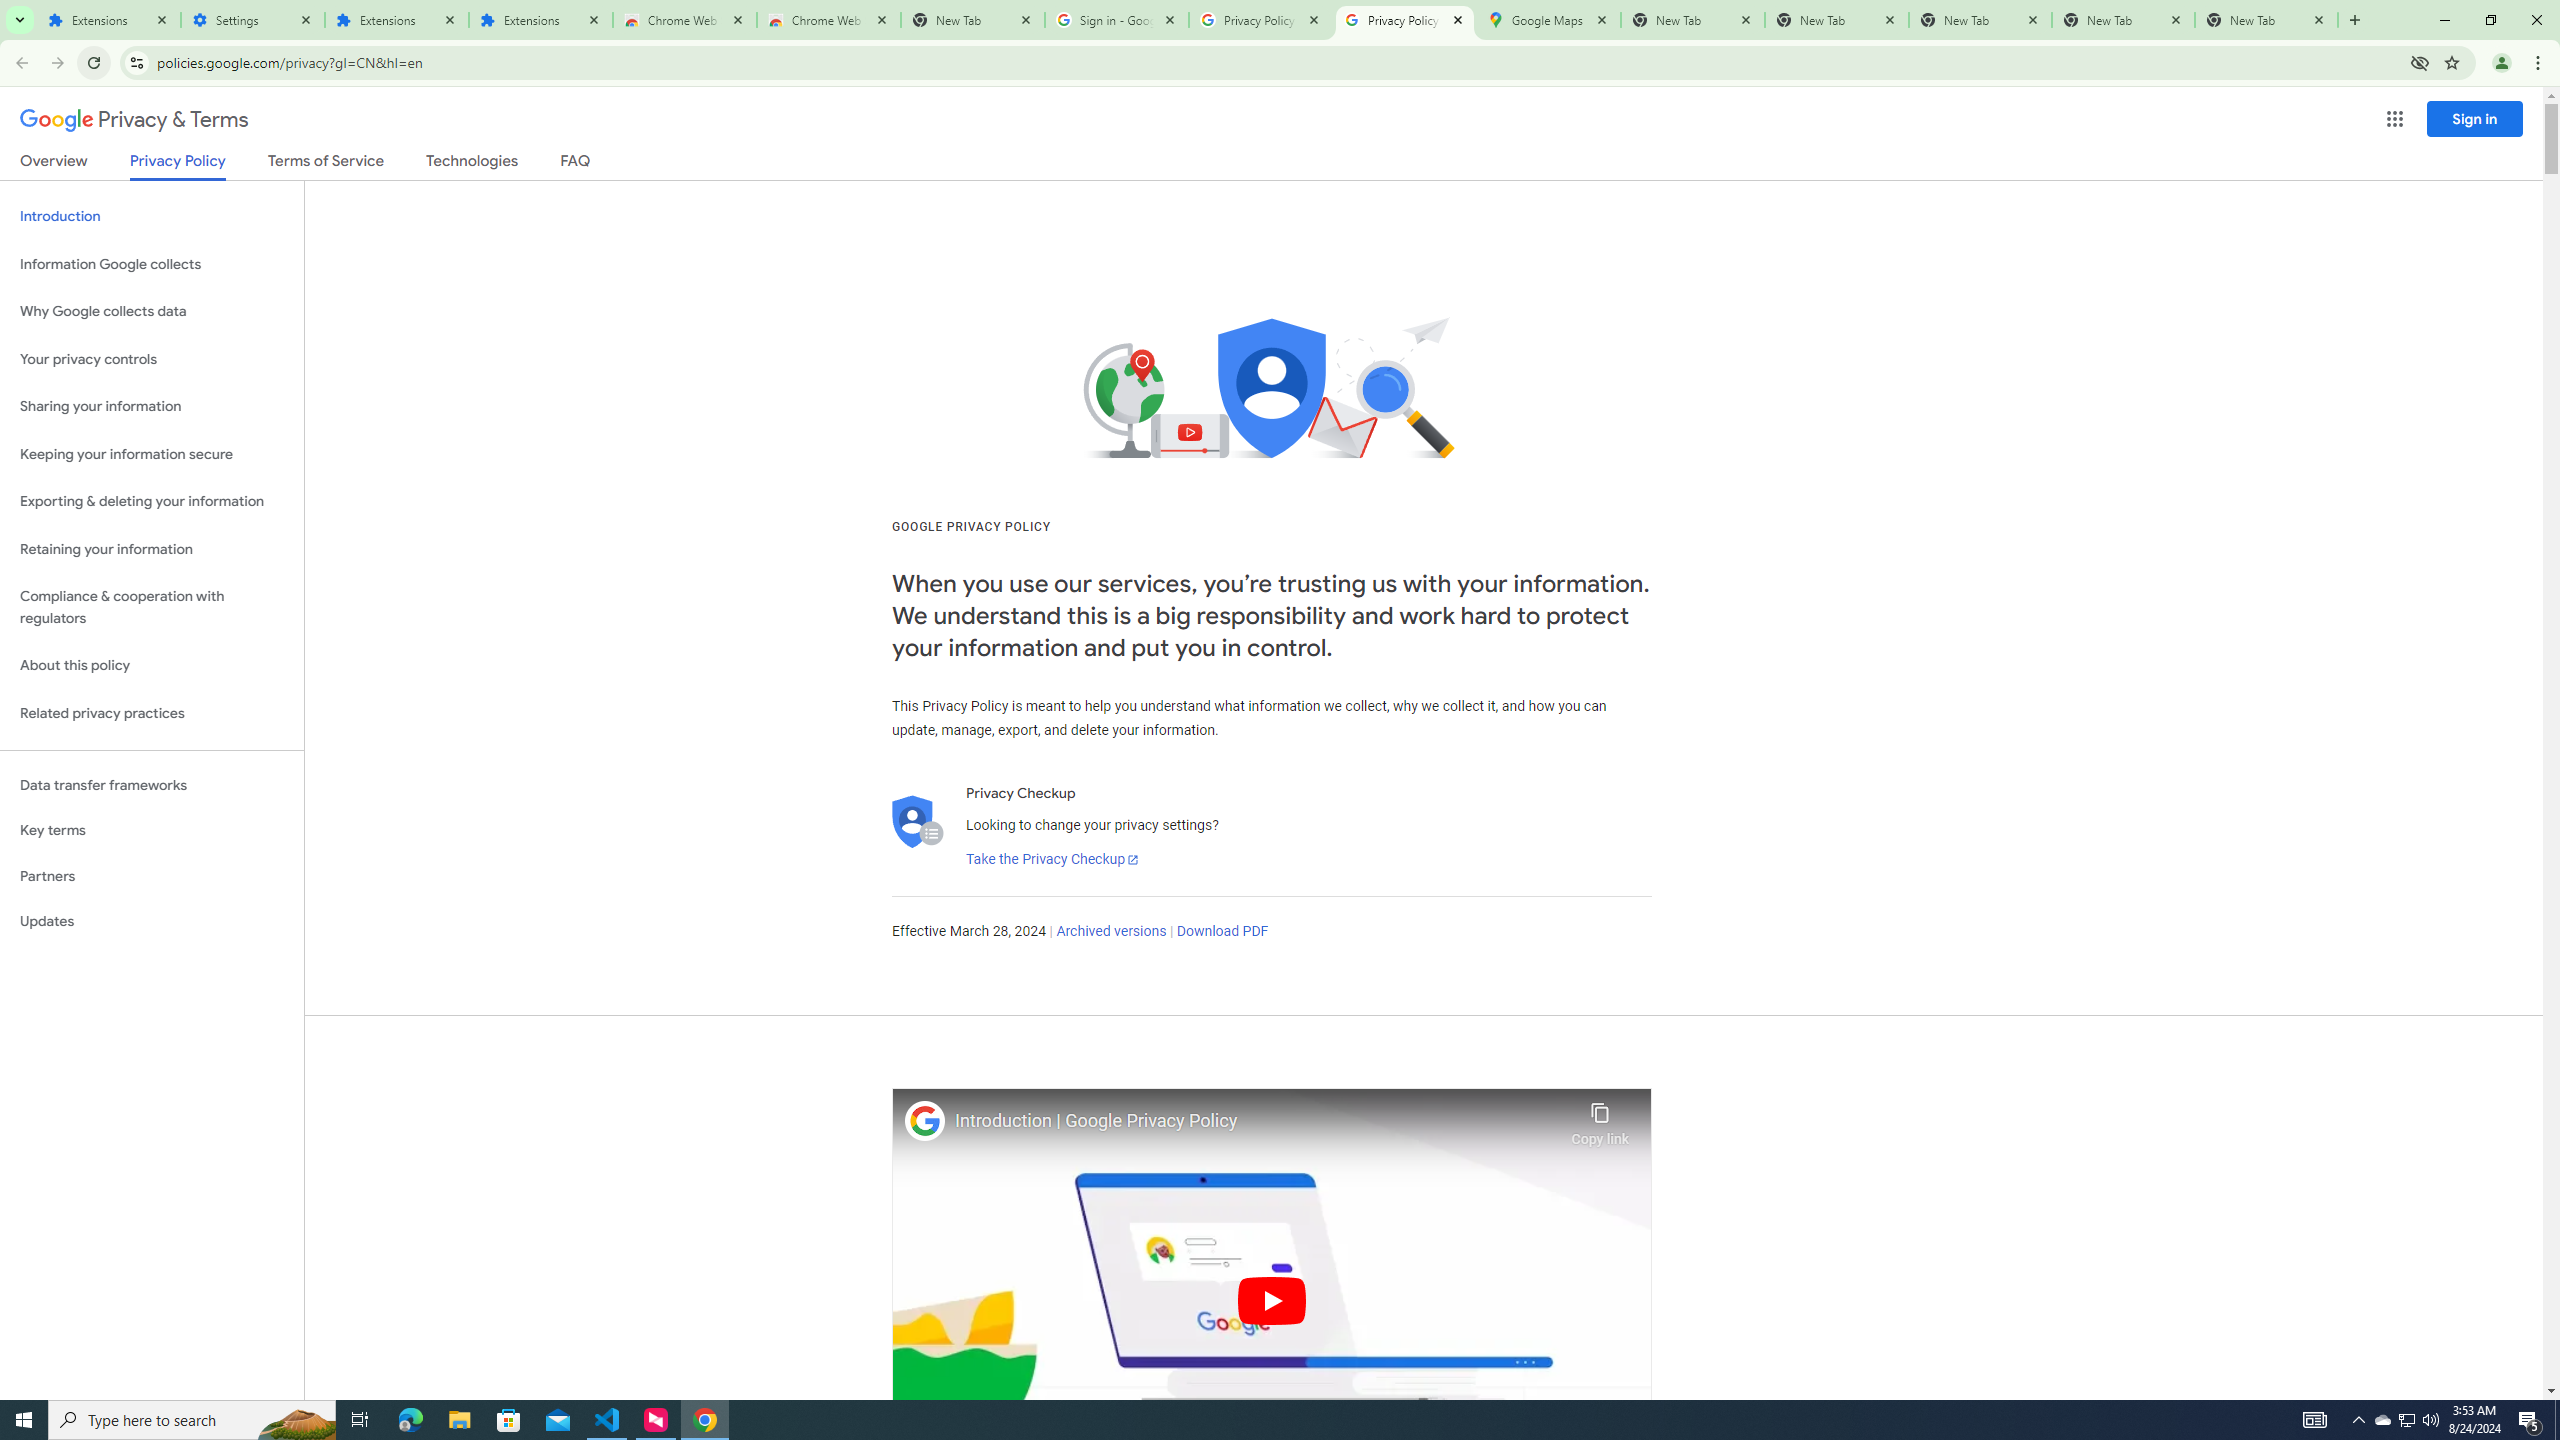 Image resolution: width=2560 pixels, height=1440 pixels. I want to click on Data transfer frameworks, so click(152, 785).